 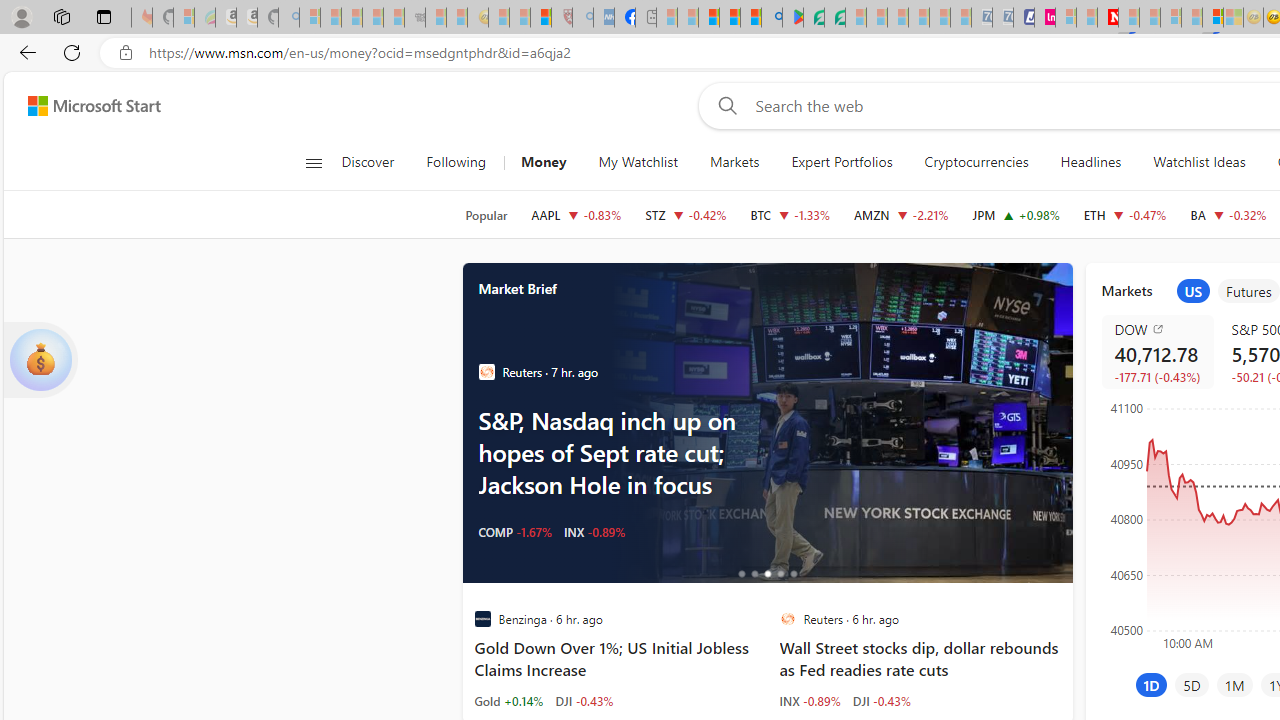 I want to click on Latest Politics News & Archive | Newsweek.com, so click(x=1108, y=18).